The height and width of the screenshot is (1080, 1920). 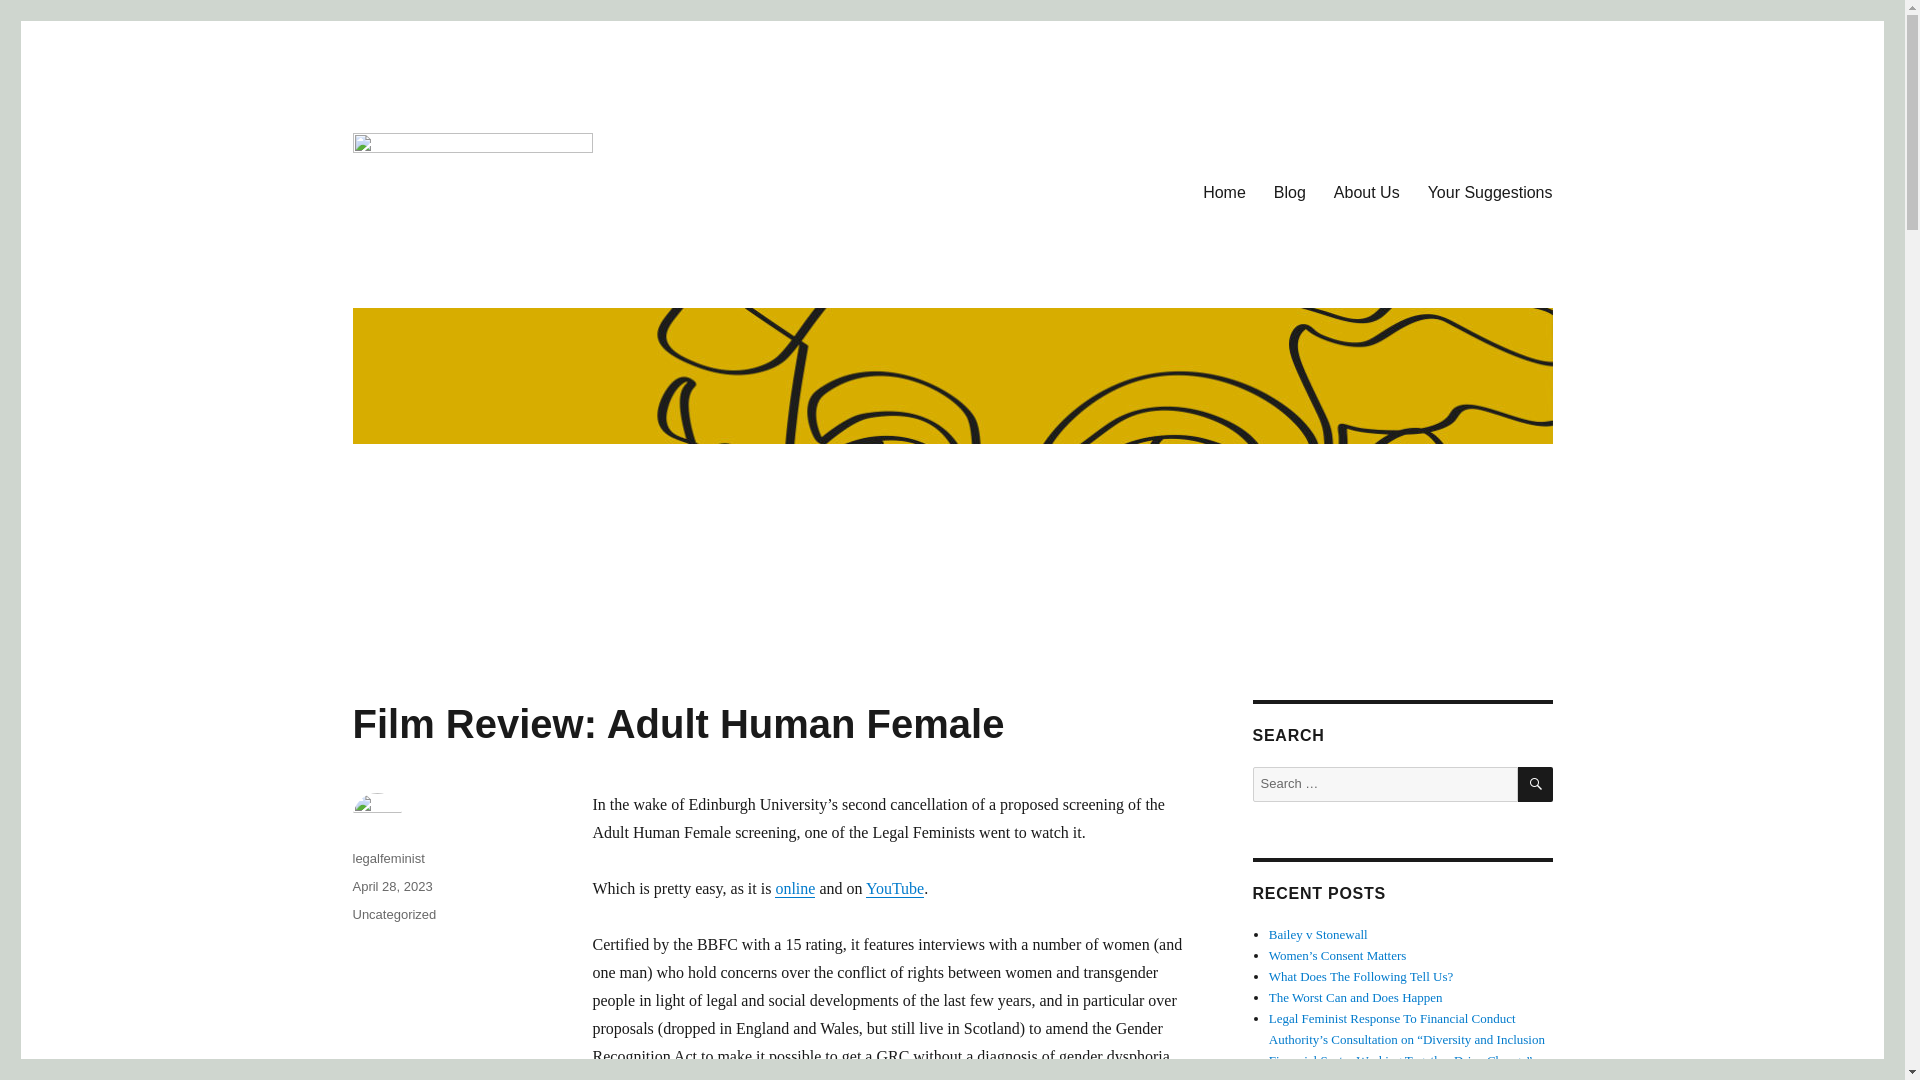 I want to click on Bailey v Stonewall, so click(x=1318, y=934).